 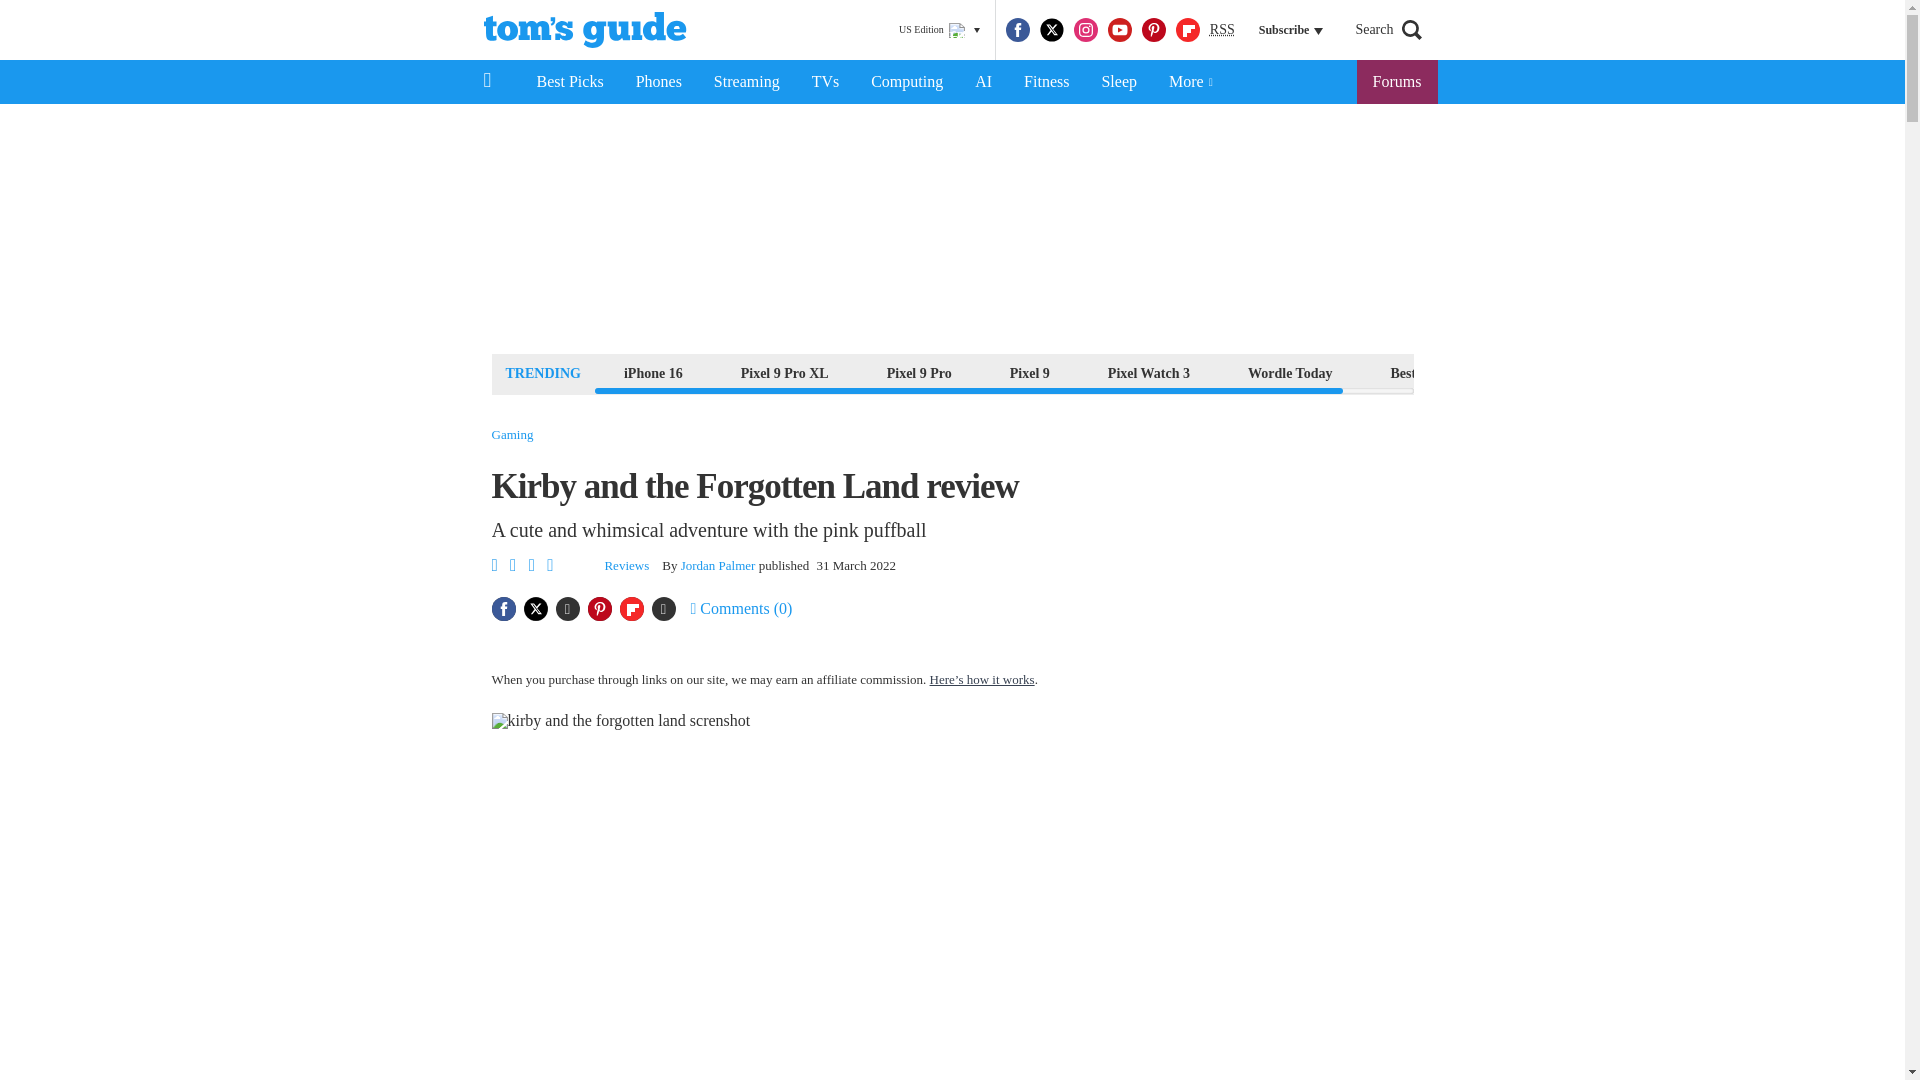 What do you see at coordinates (983, 82) in the screenshot?
I see `AI` at bounding box center [983, 82].